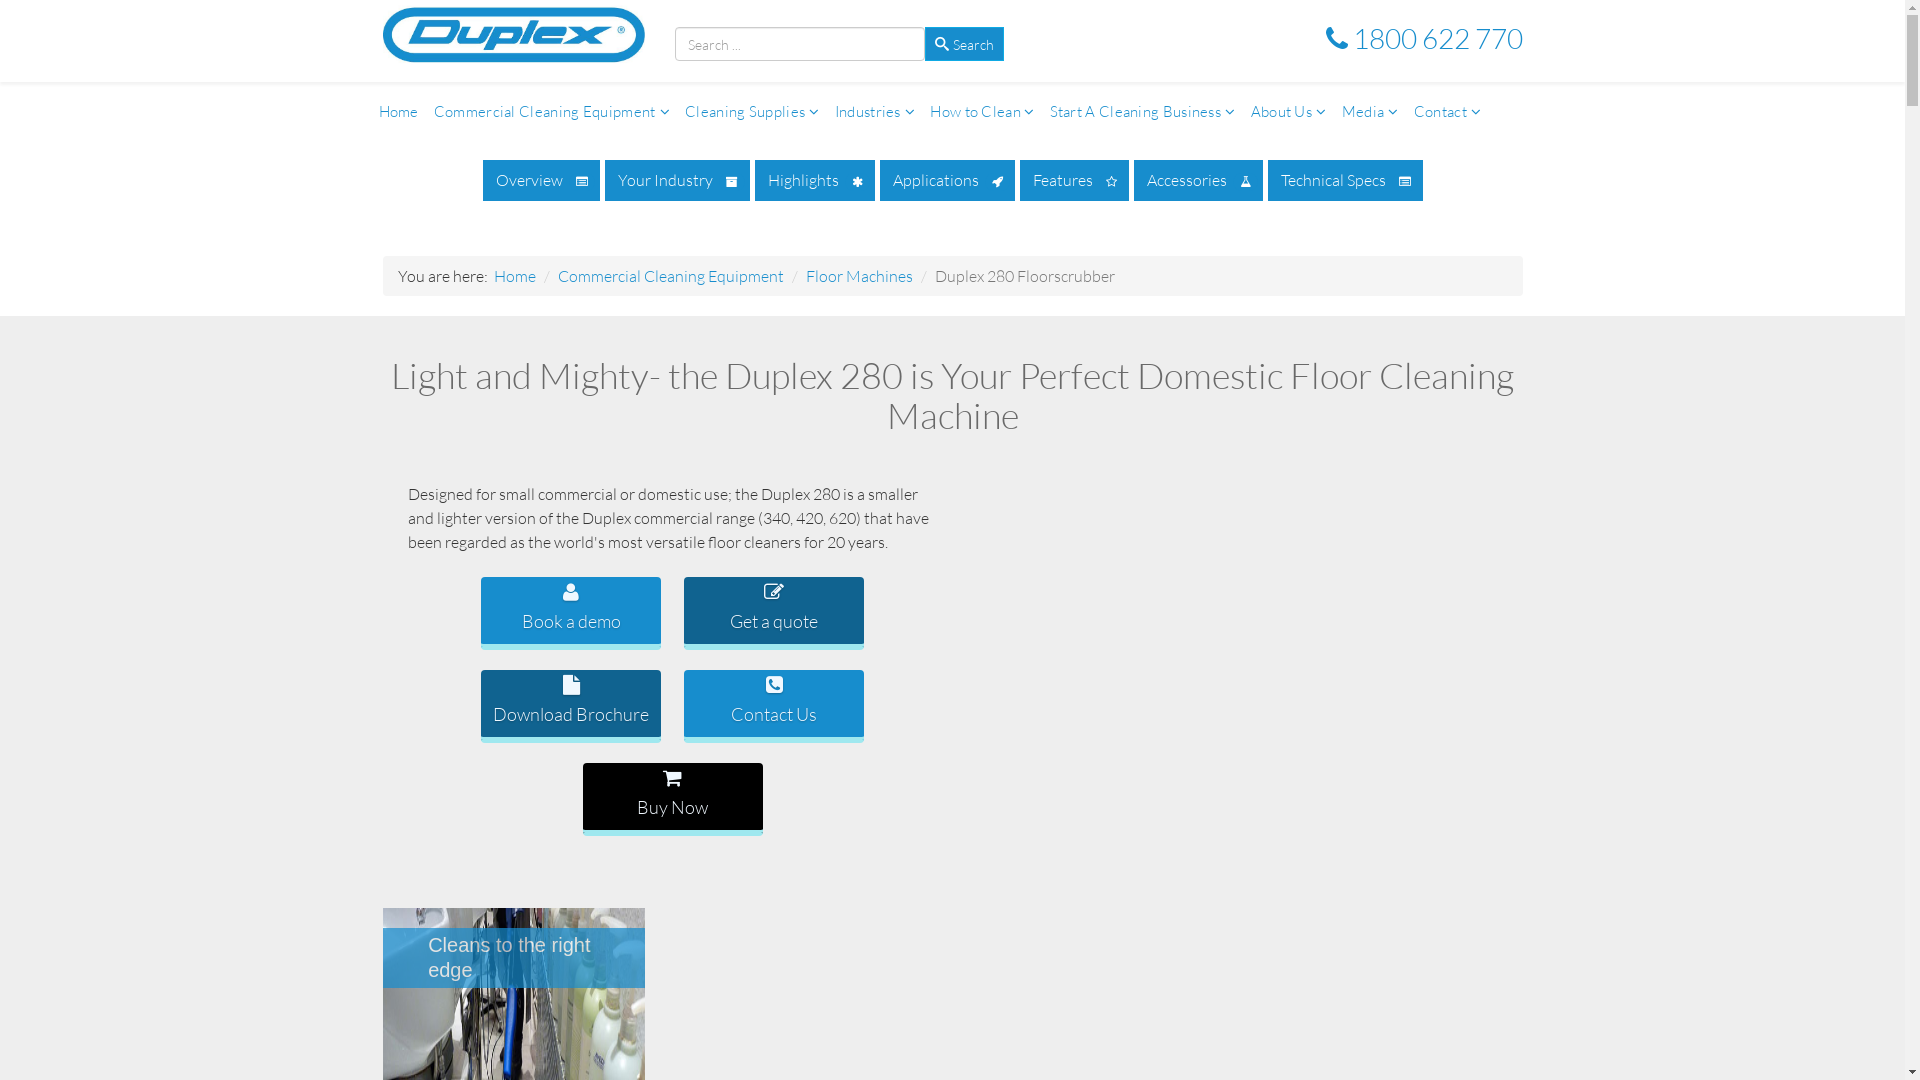 This screenshot has width=1920, height=1080. Describe the element at coordinates (672, 800) in the screenshot. I see `Buy Now` at that location.